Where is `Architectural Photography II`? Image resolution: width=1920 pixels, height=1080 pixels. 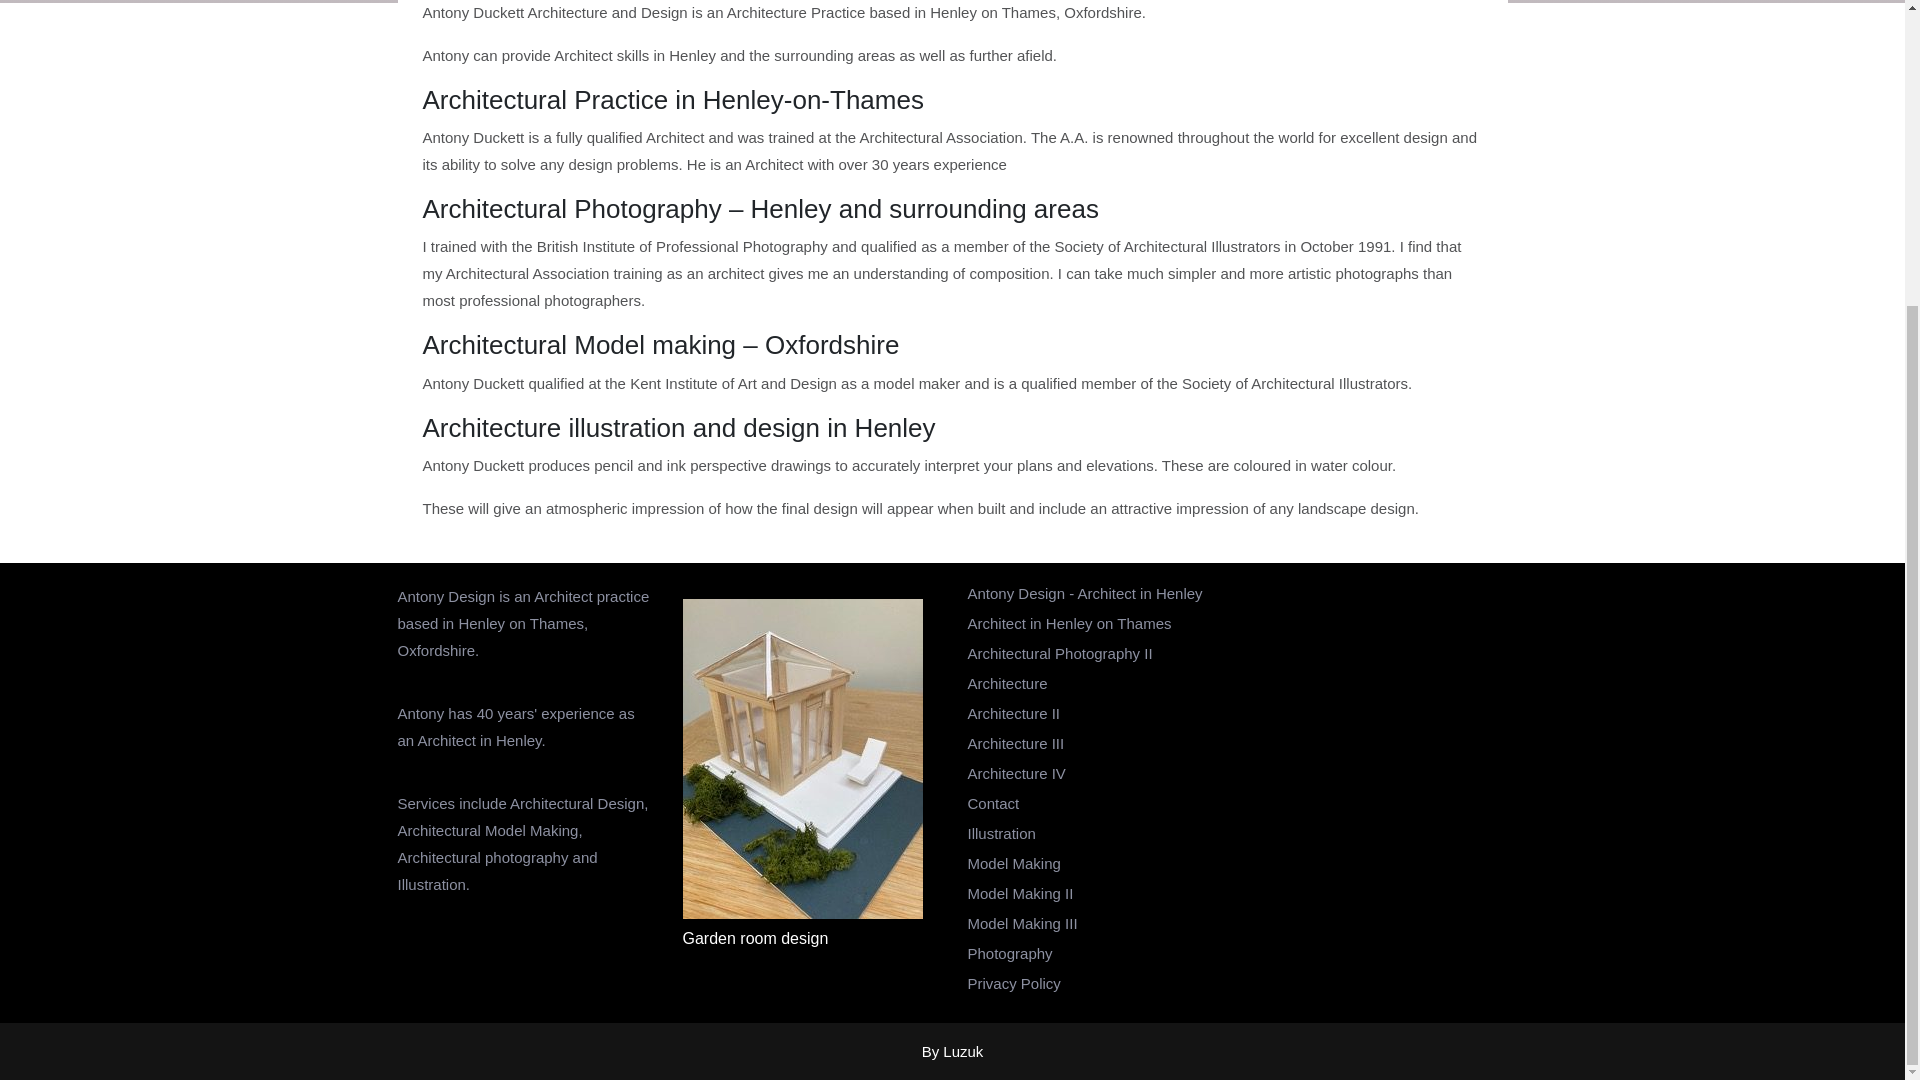
Architectural Photography II is located at coordinates (1060, 653).